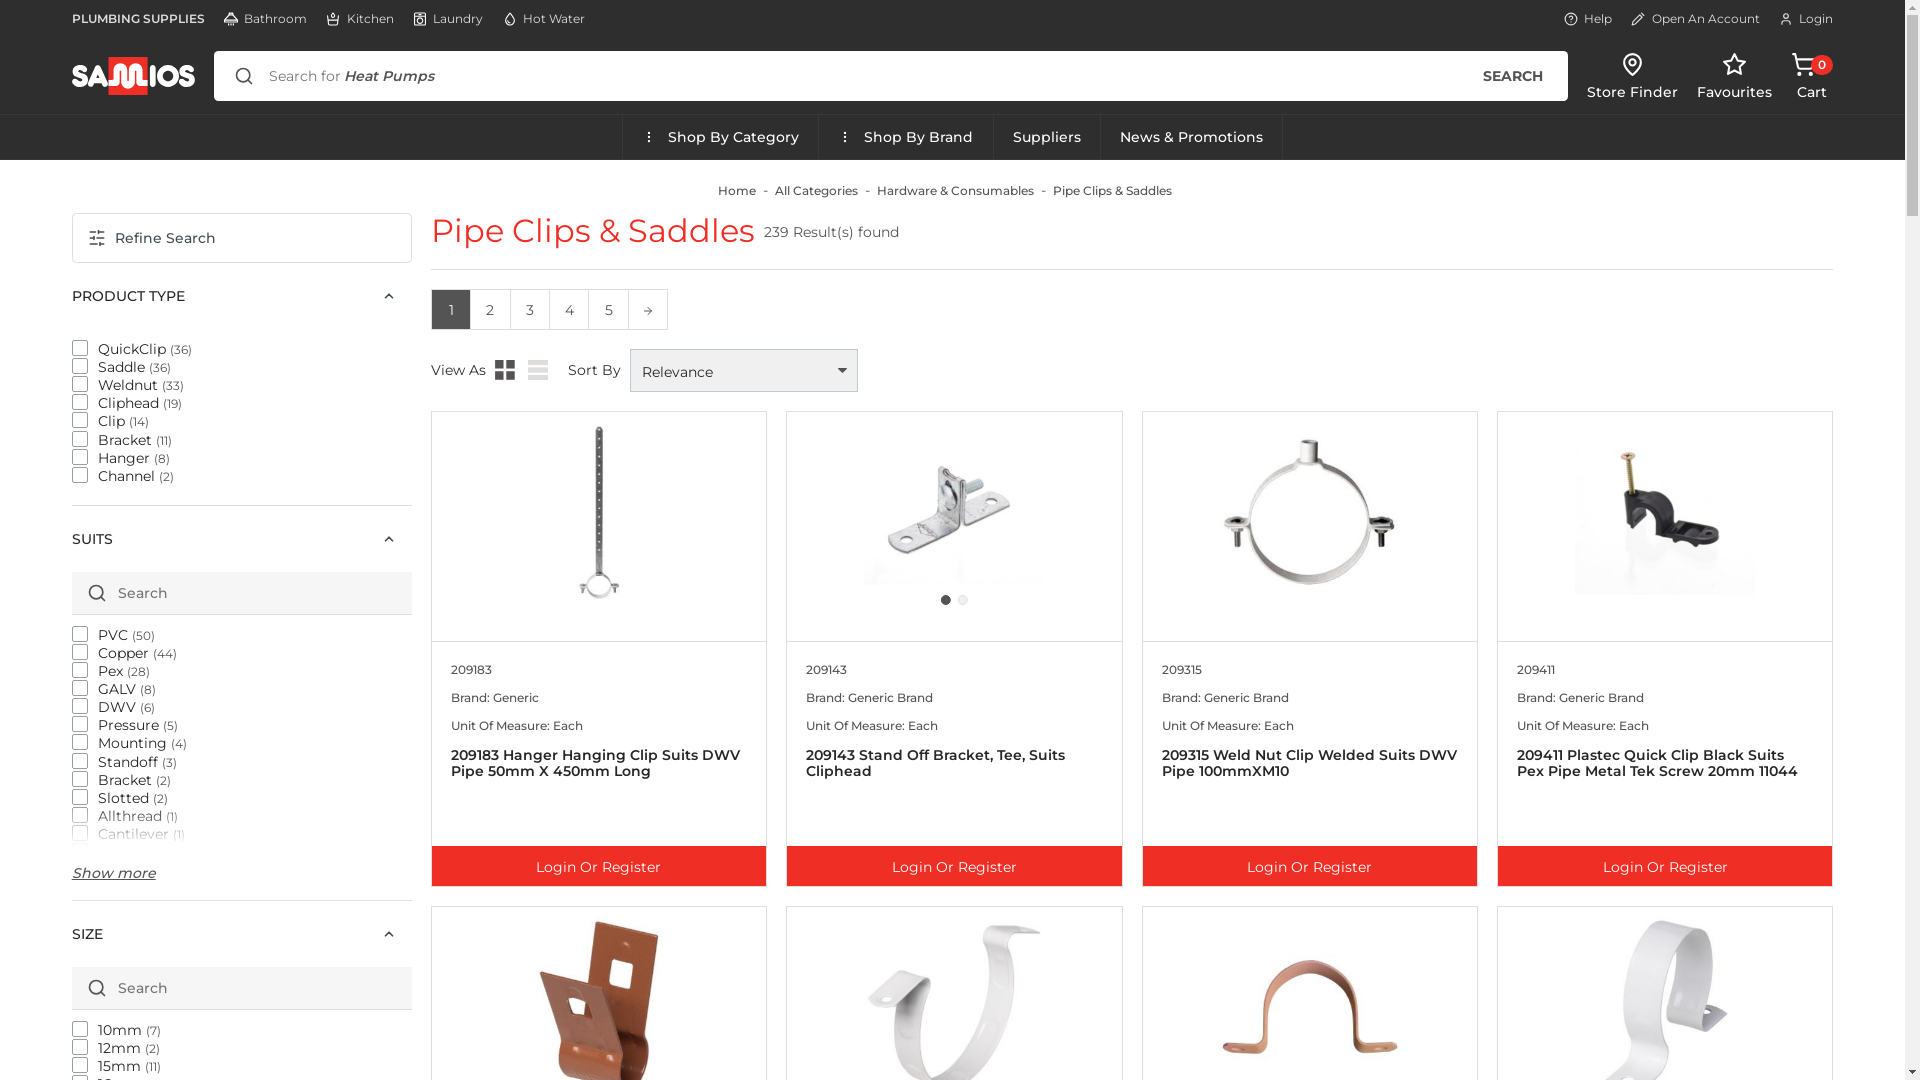 Image resolution: width=1920 pixels, height=1080 pixels. What do you see at coordinates (144, 76) in the screenshot?
I see `Home` at bounding box center [144, 76].